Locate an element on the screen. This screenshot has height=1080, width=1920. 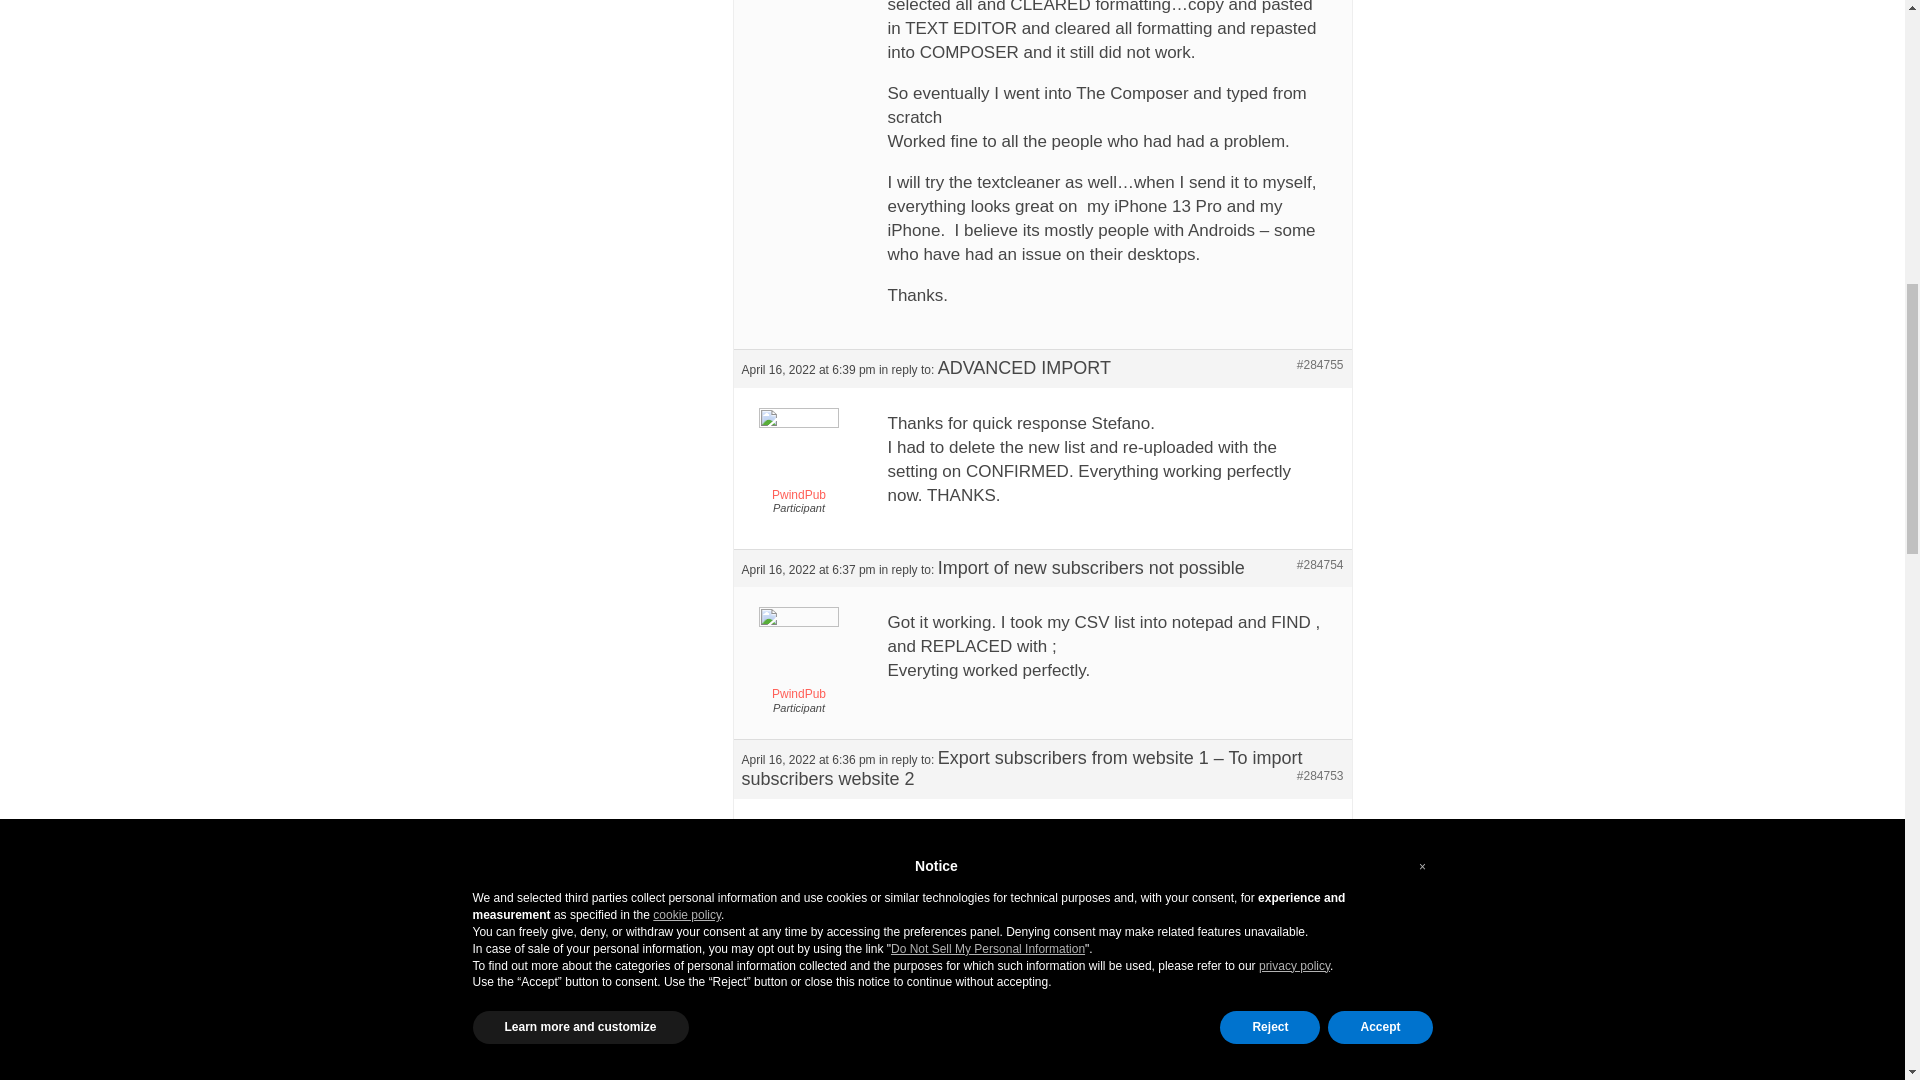
ADVANCED IMPORT is located at coordinates (1024, 368).